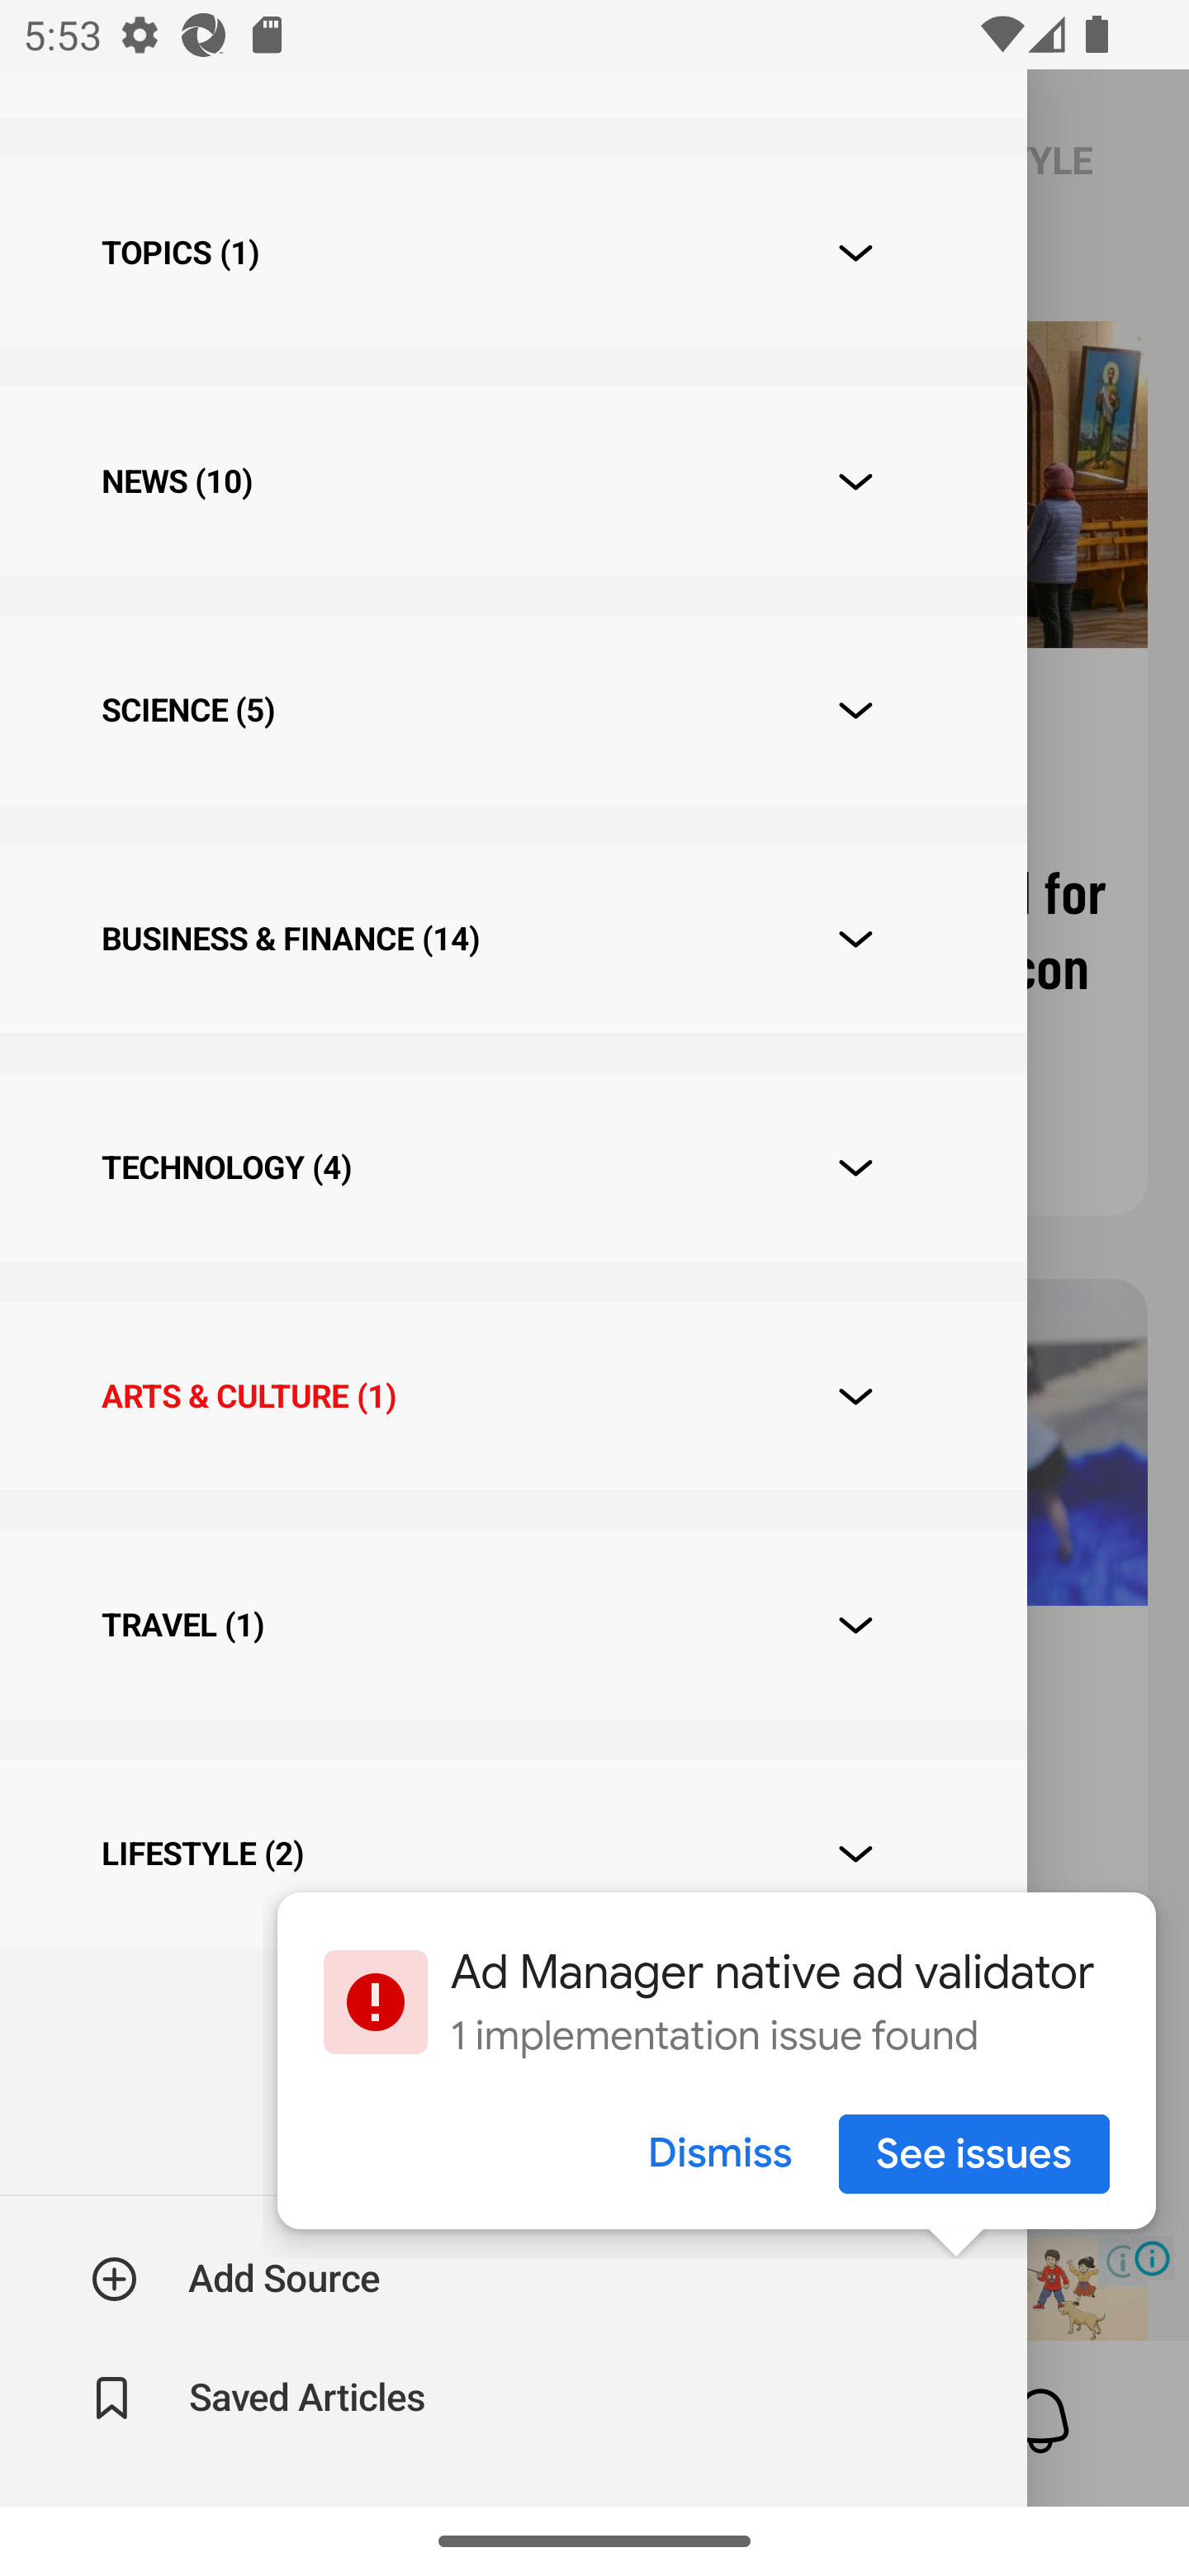  I want to click on TECHNOLOGY  (4) Expand Button, so click(513, 1167).